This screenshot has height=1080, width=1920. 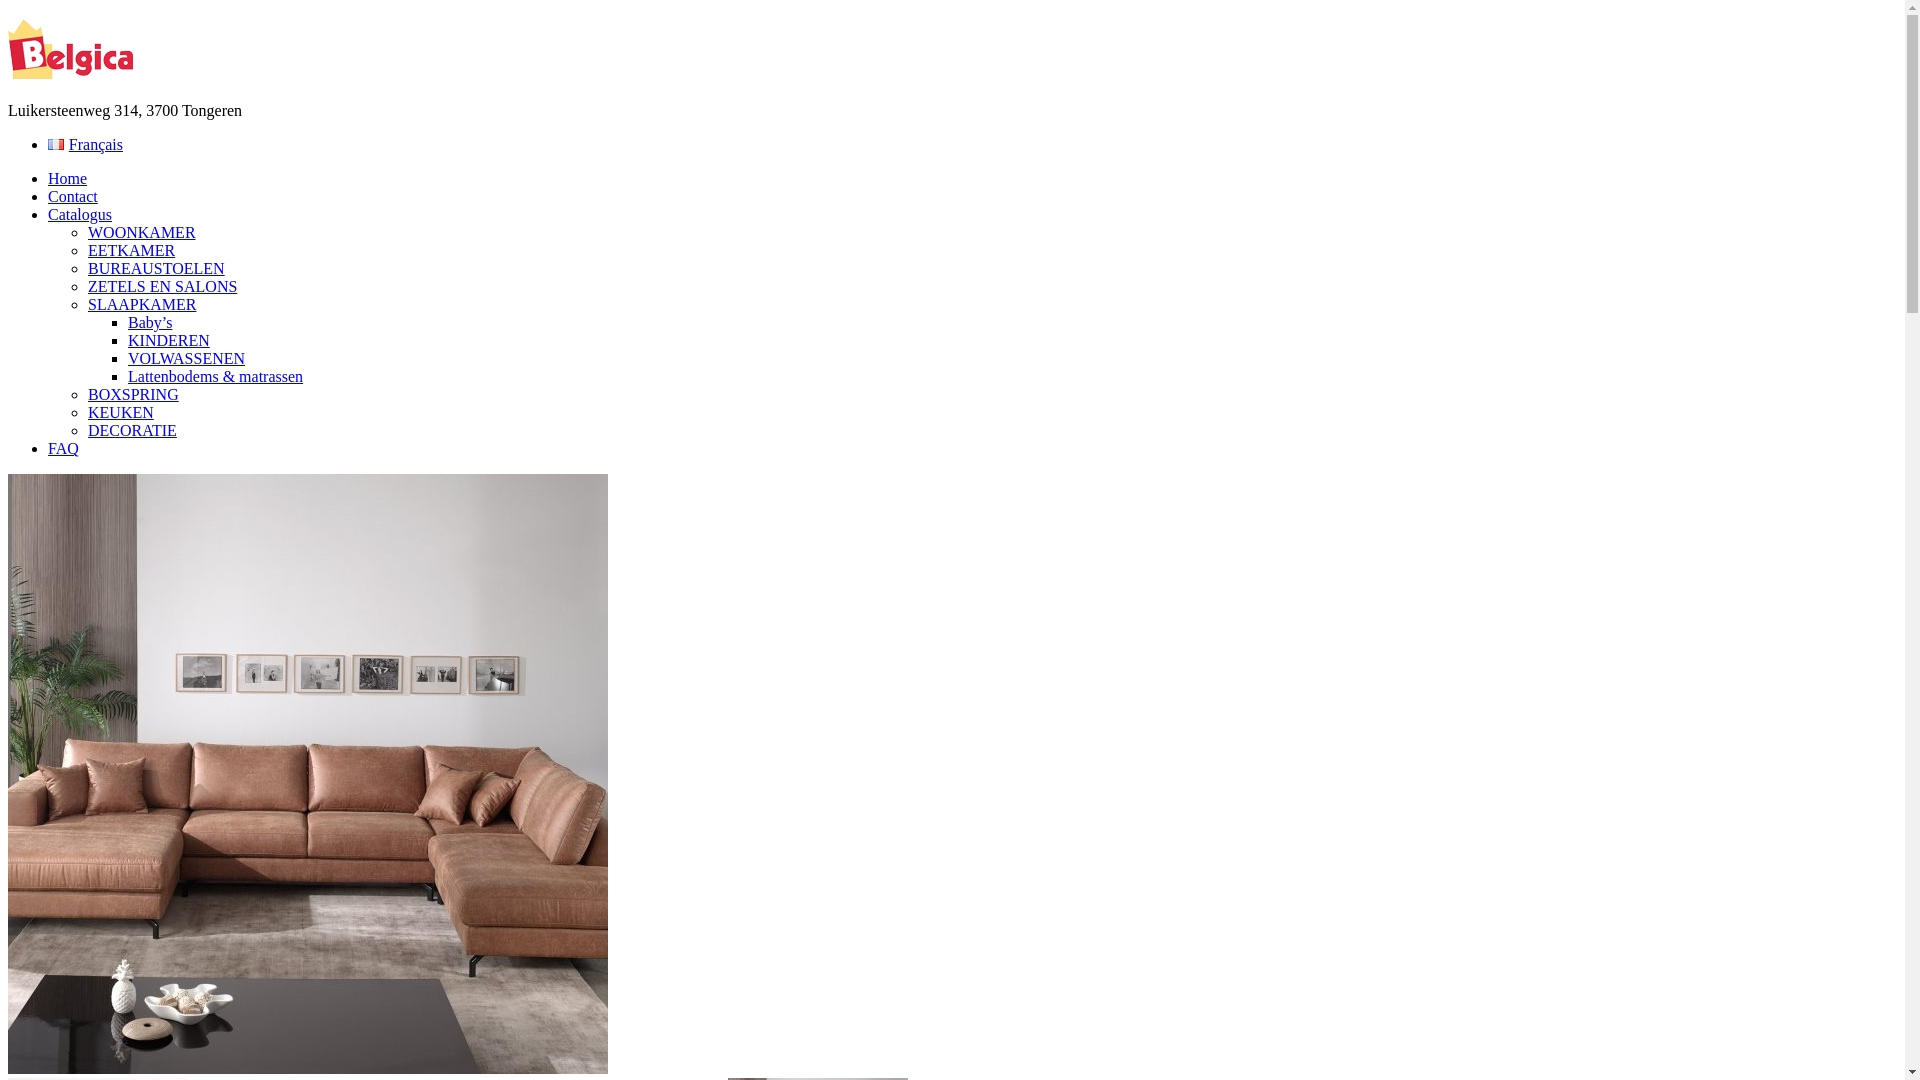 What do you see at coordinates (186, 358) in the screenshot?
I see `VOLWASSENEN` at bounding box center [186, 358].